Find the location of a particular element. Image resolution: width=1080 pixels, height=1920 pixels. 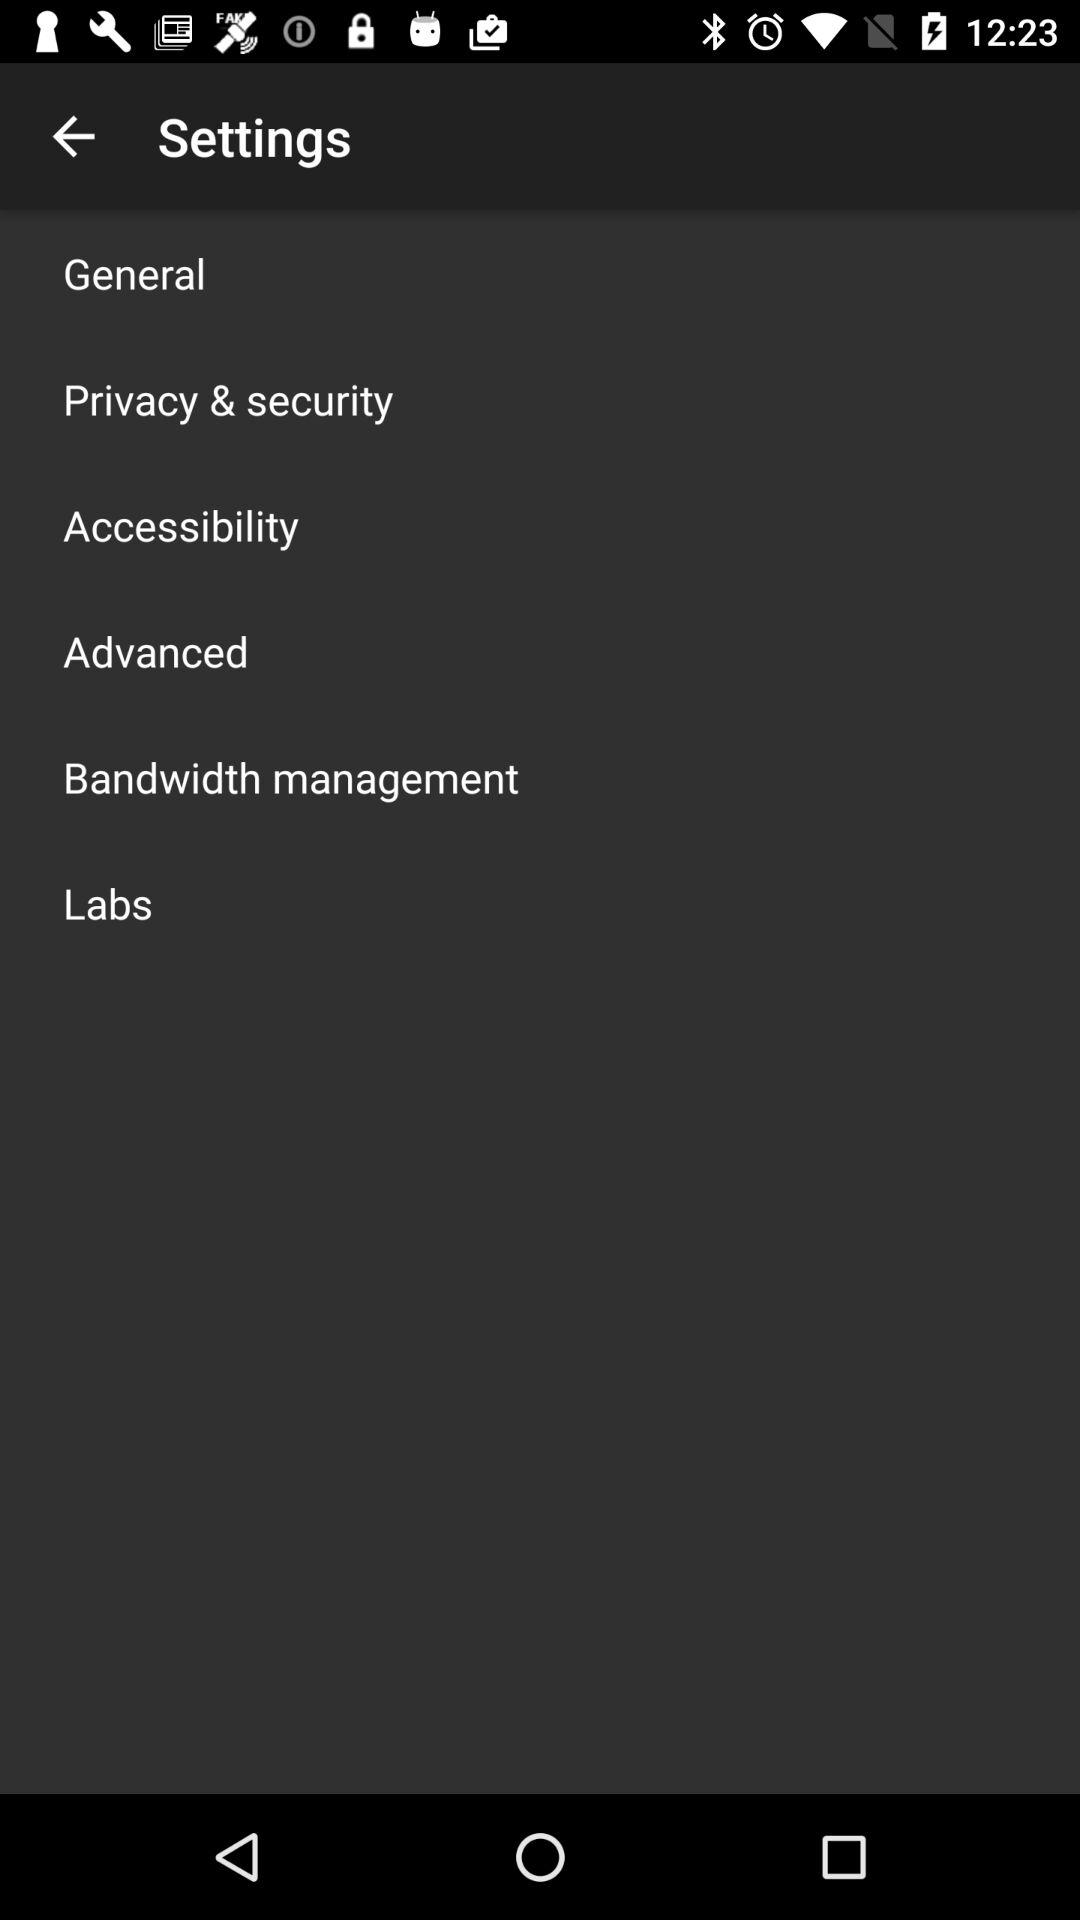

jump until the privacy & security item is located at coordinates (228, 398).